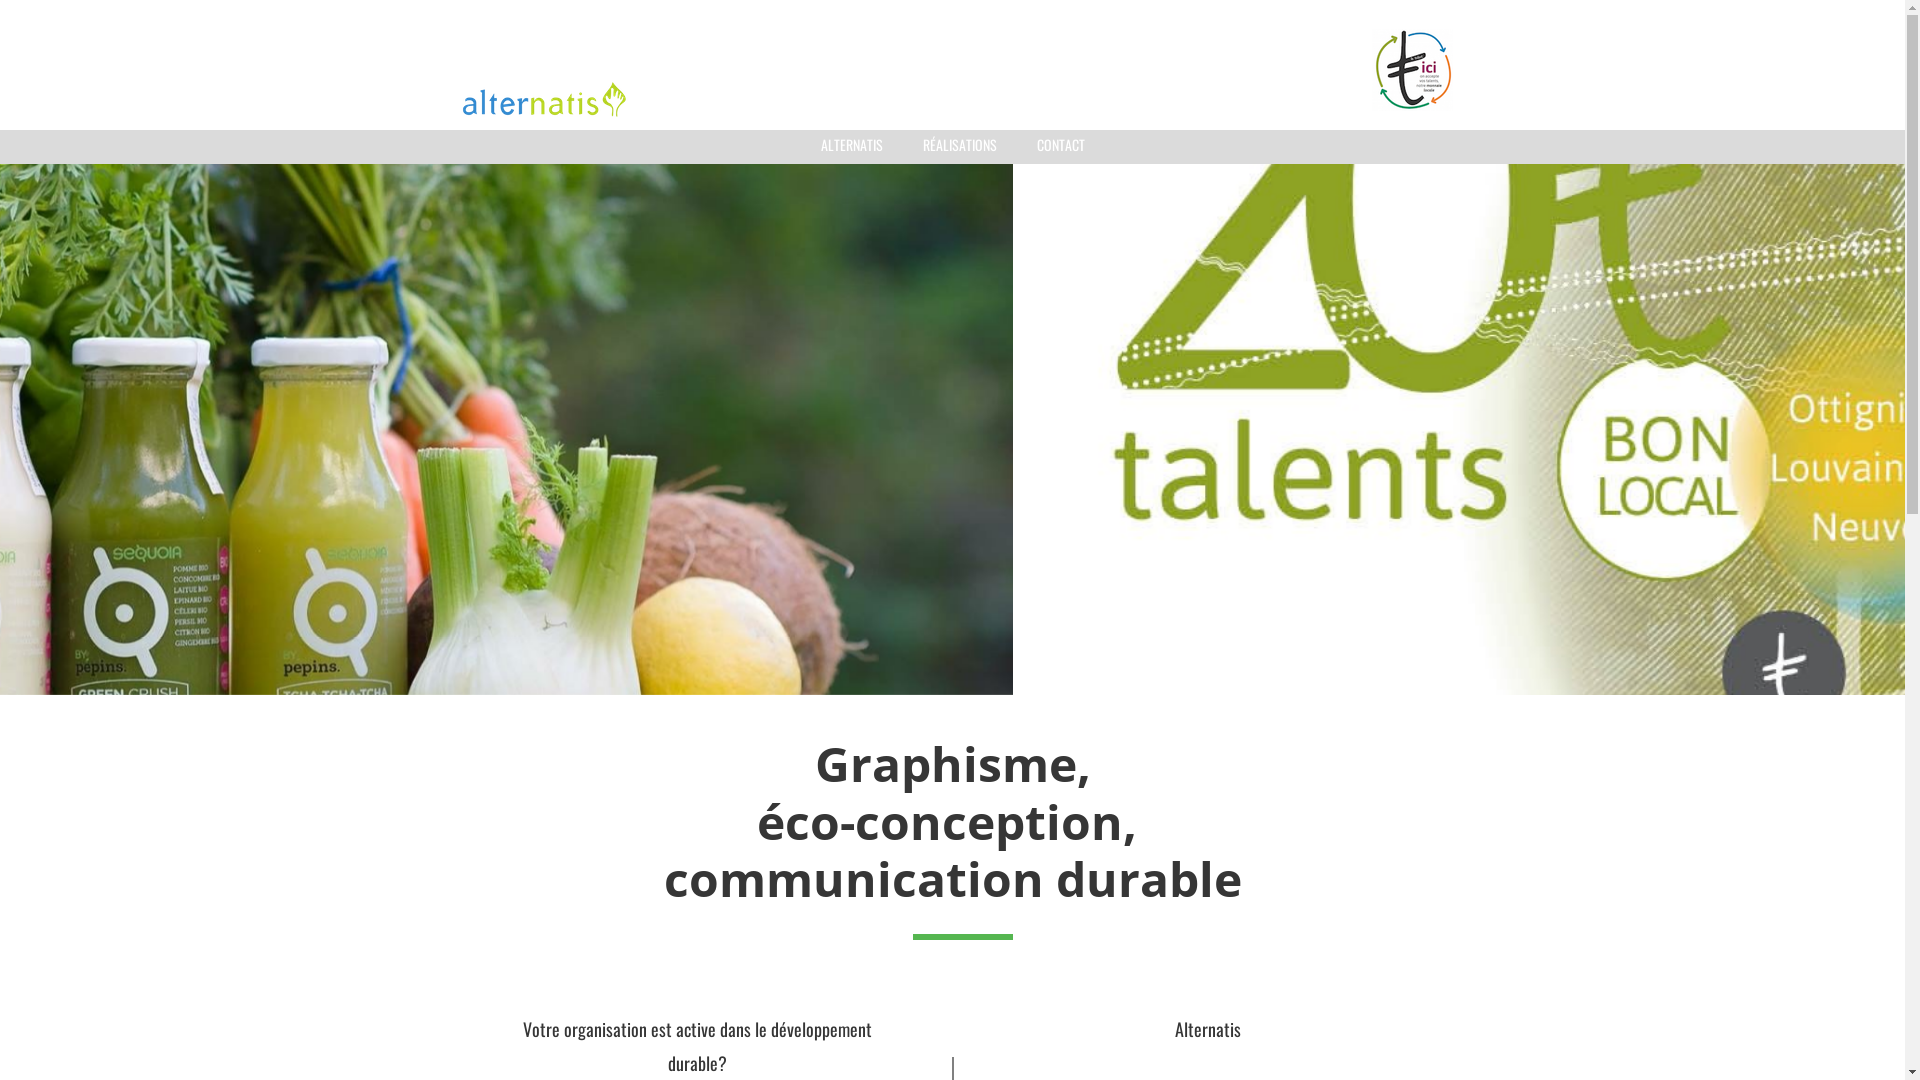  What do you see at coordinates (1060, 145) in the screenshot?
I see `CONTACT` at bounding box center [1060, 145].